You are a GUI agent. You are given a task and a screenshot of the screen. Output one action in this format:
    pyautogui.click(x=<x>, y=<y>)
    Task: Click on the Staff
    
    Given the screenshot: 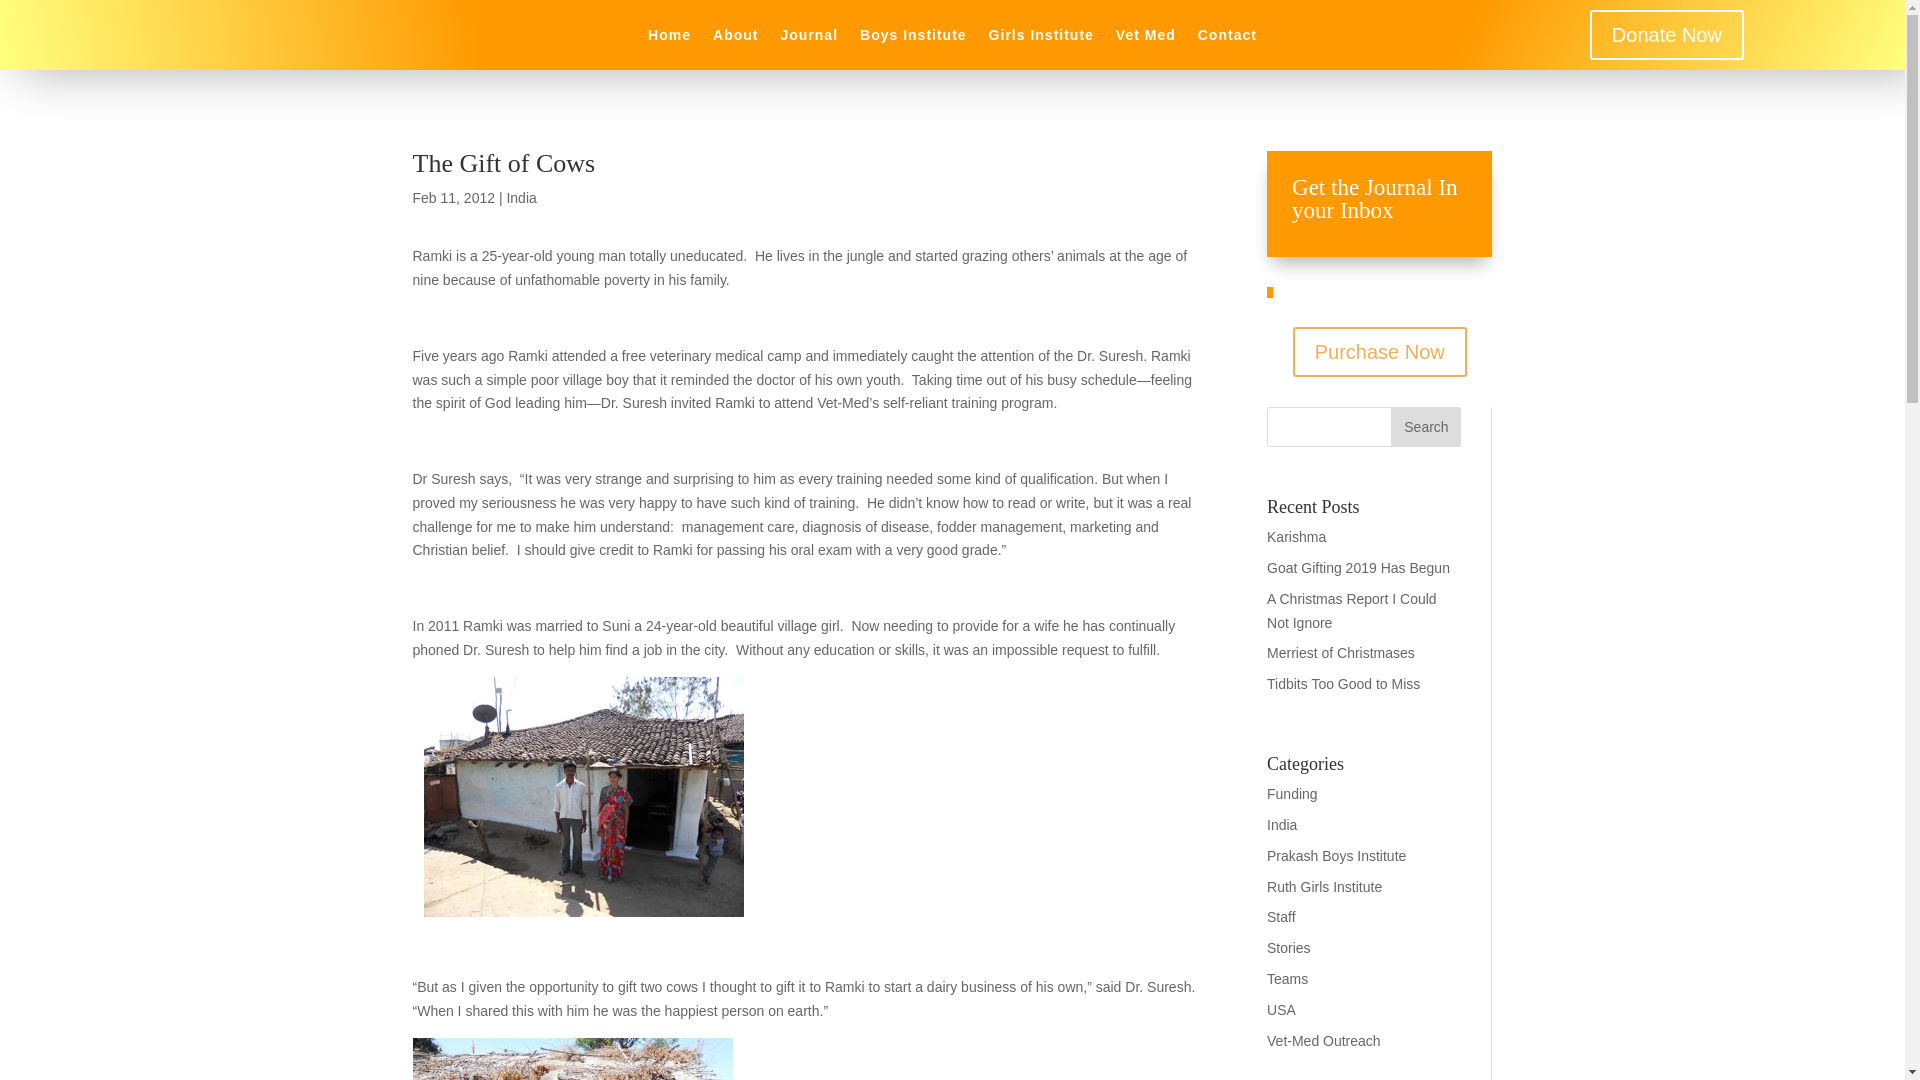 What is the action you would take?
    pyautogui.click(x=1282, y=916)
    